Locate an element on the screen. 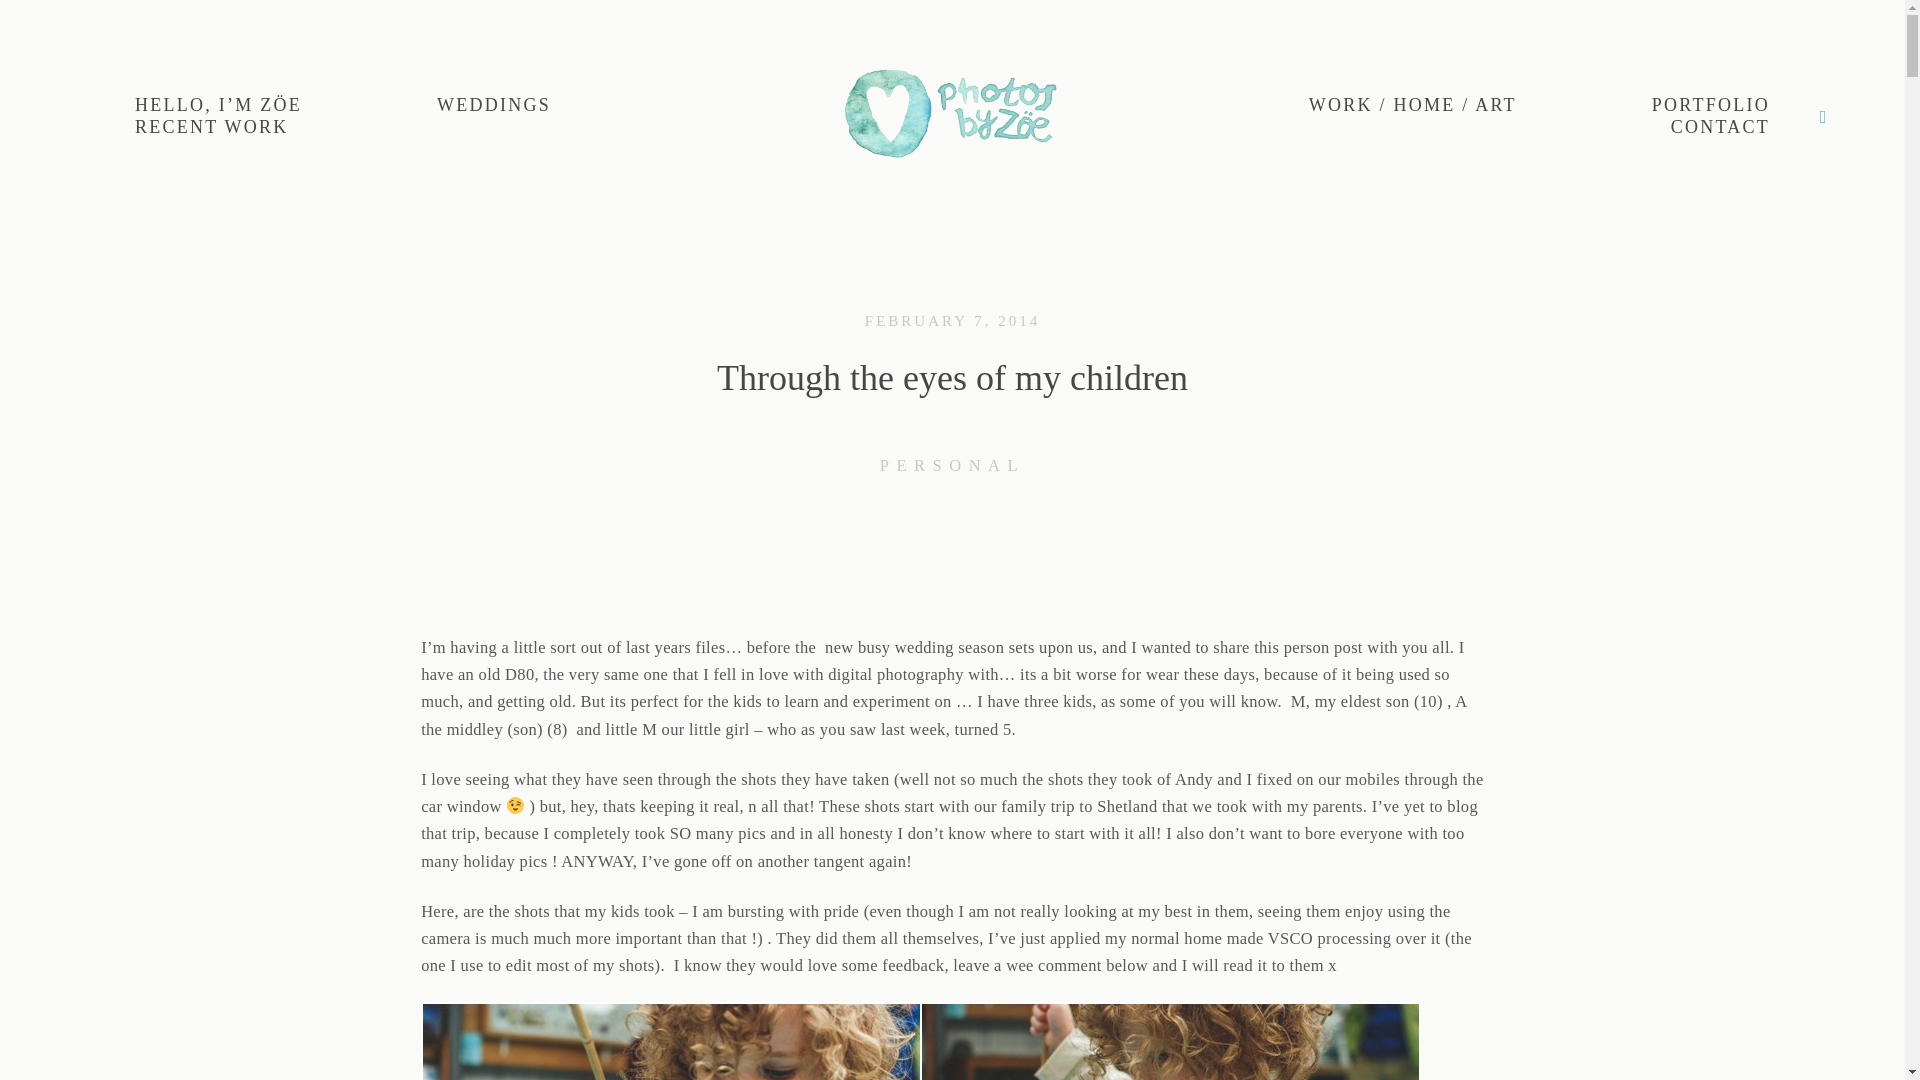 Image resolution: width=1920 pixels, height=1080 pixels. non clickable is located at coordinates (1710, 106).